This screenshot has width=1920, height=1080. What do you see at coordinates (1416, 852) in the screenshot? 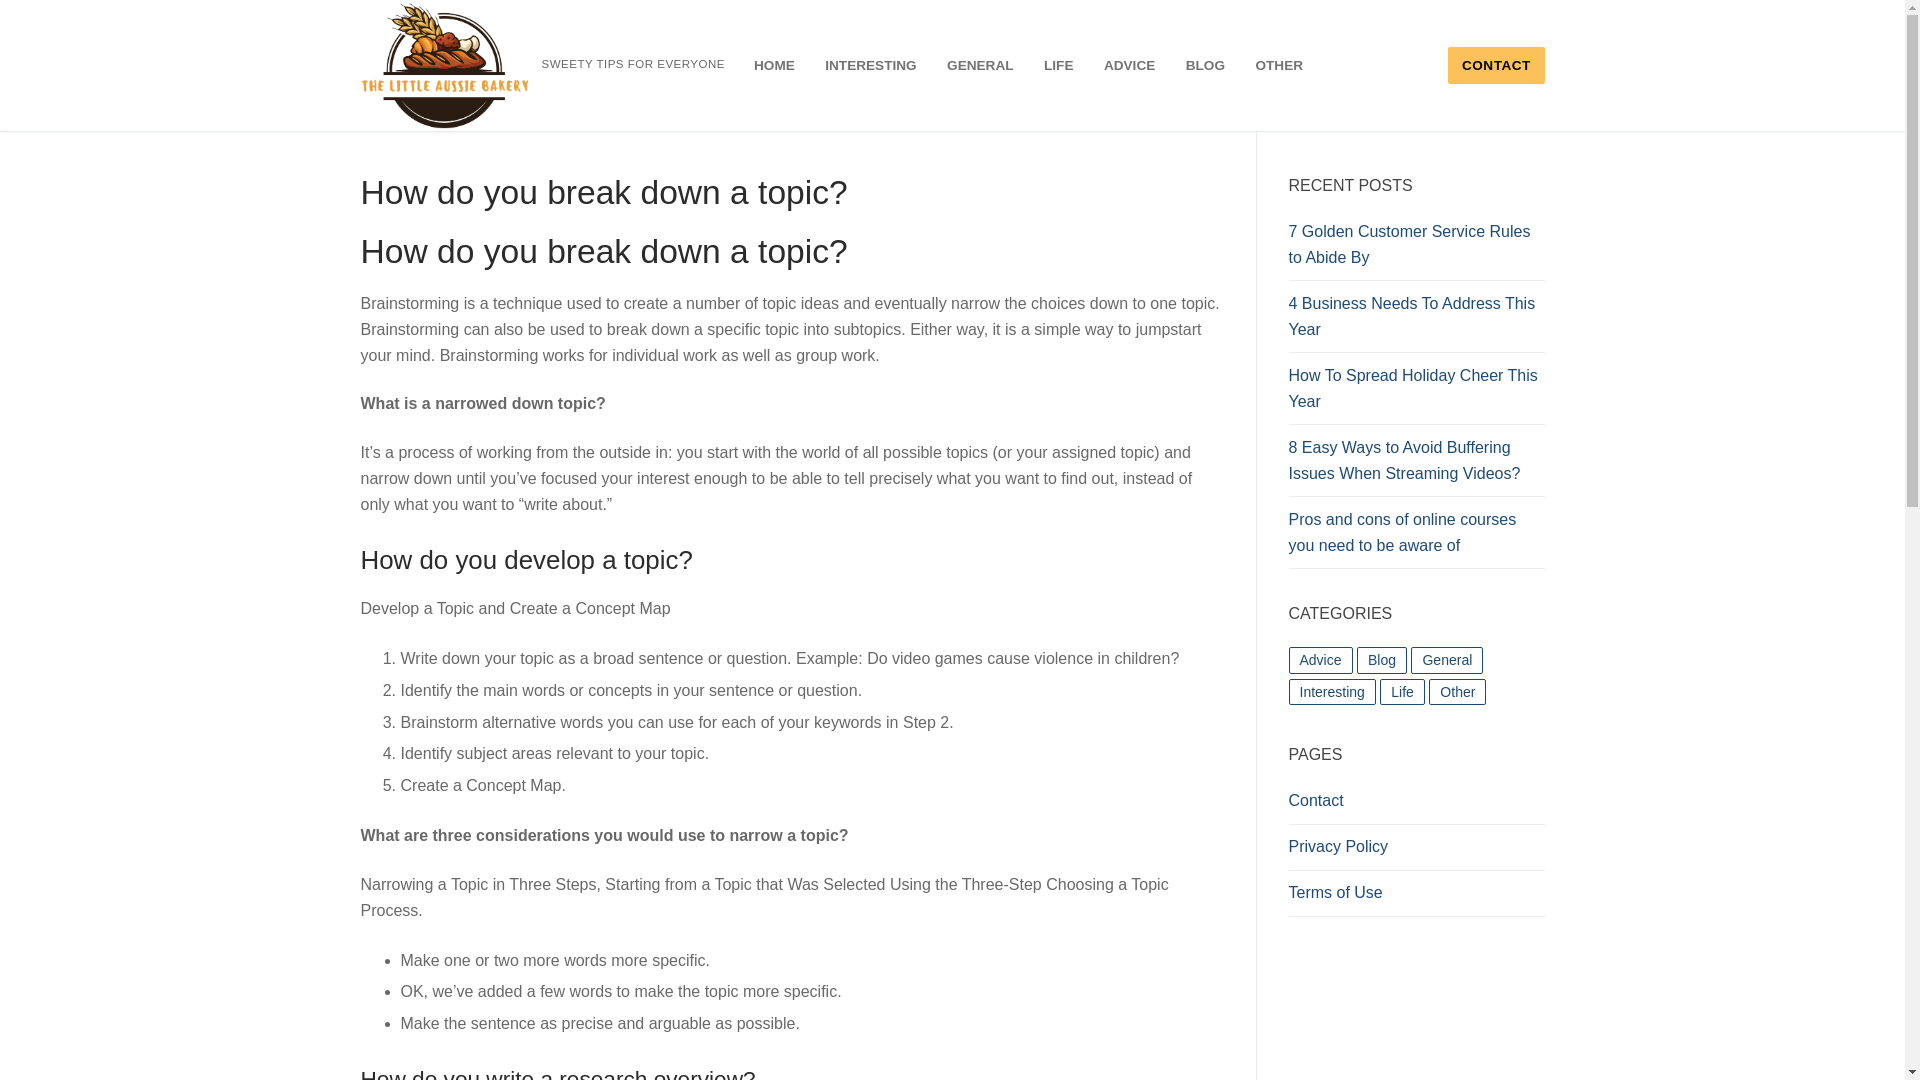
I see `Privacy Policy` at bounding box center [1416, 852].